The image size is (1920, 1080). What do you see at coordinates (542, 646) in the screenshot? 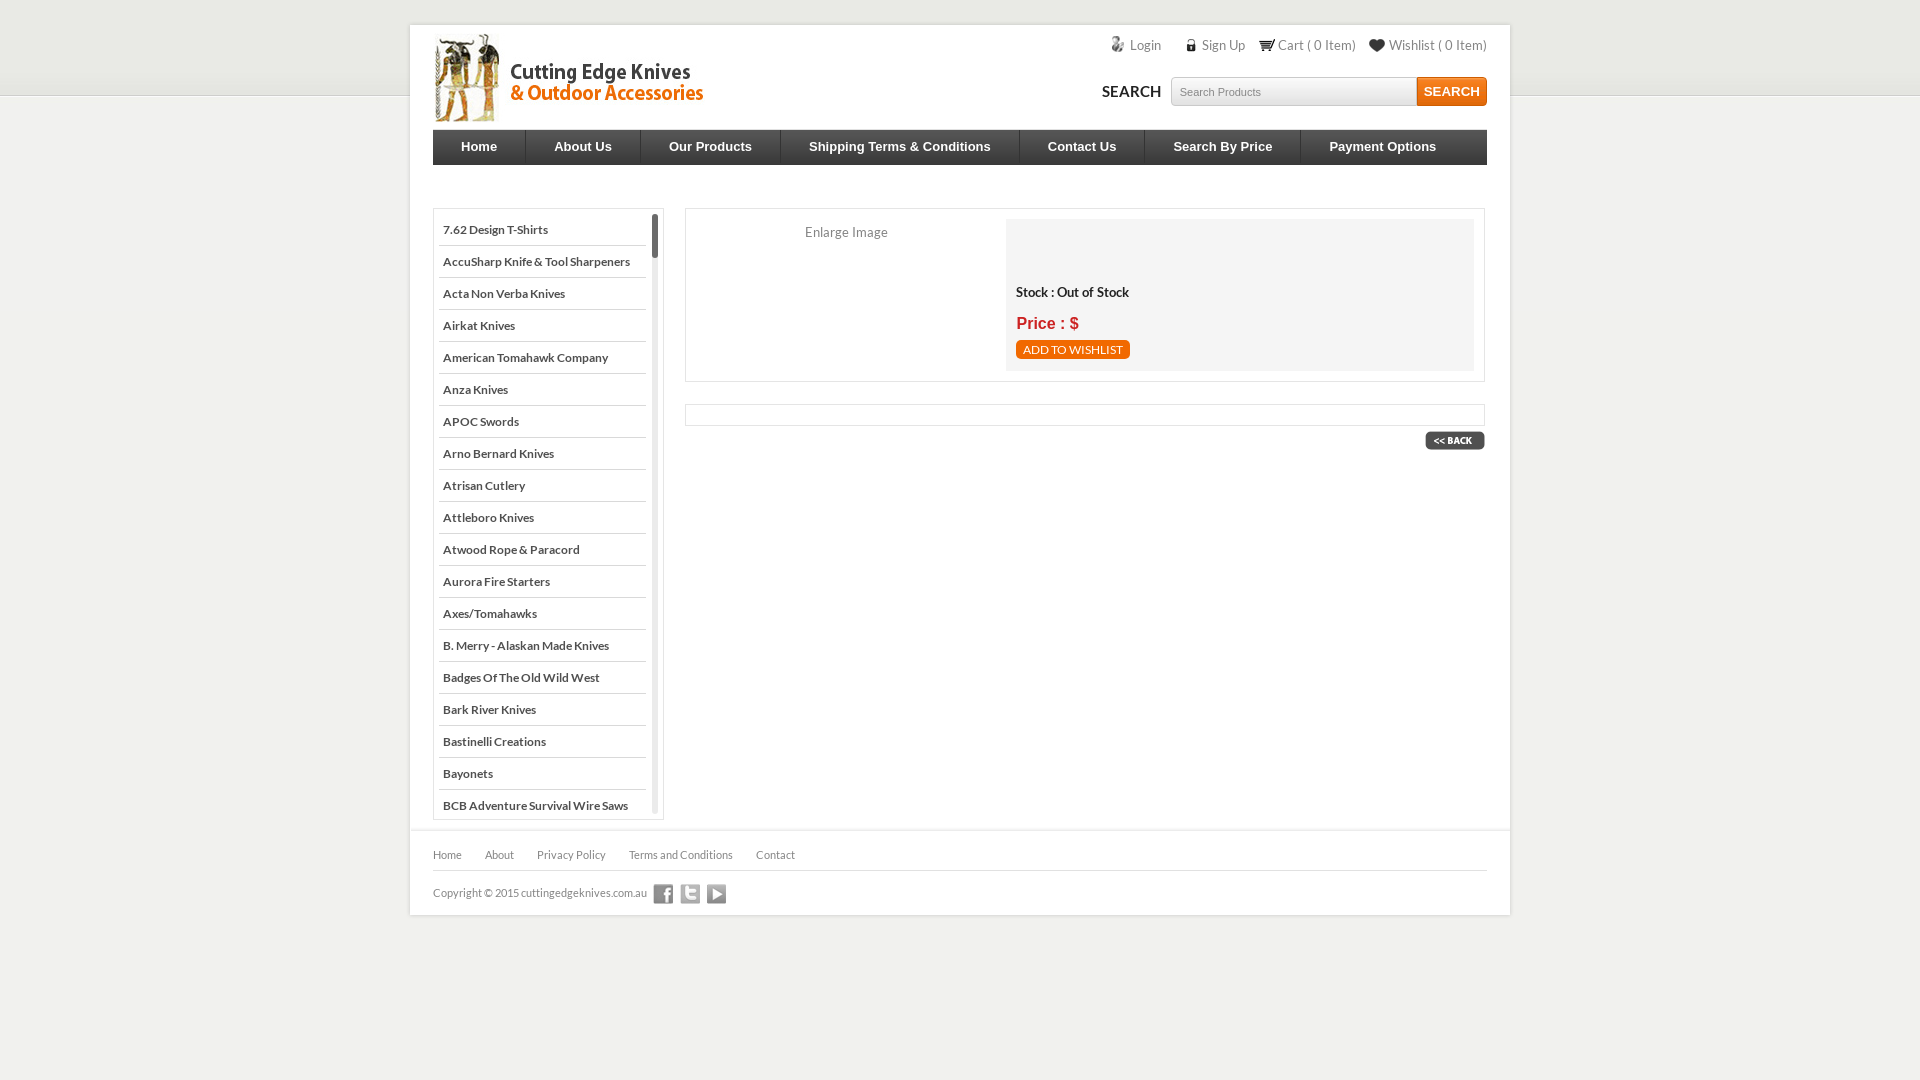
I see `B. Merry - Alaskan Made Knives` at bounding box center [542, 646].